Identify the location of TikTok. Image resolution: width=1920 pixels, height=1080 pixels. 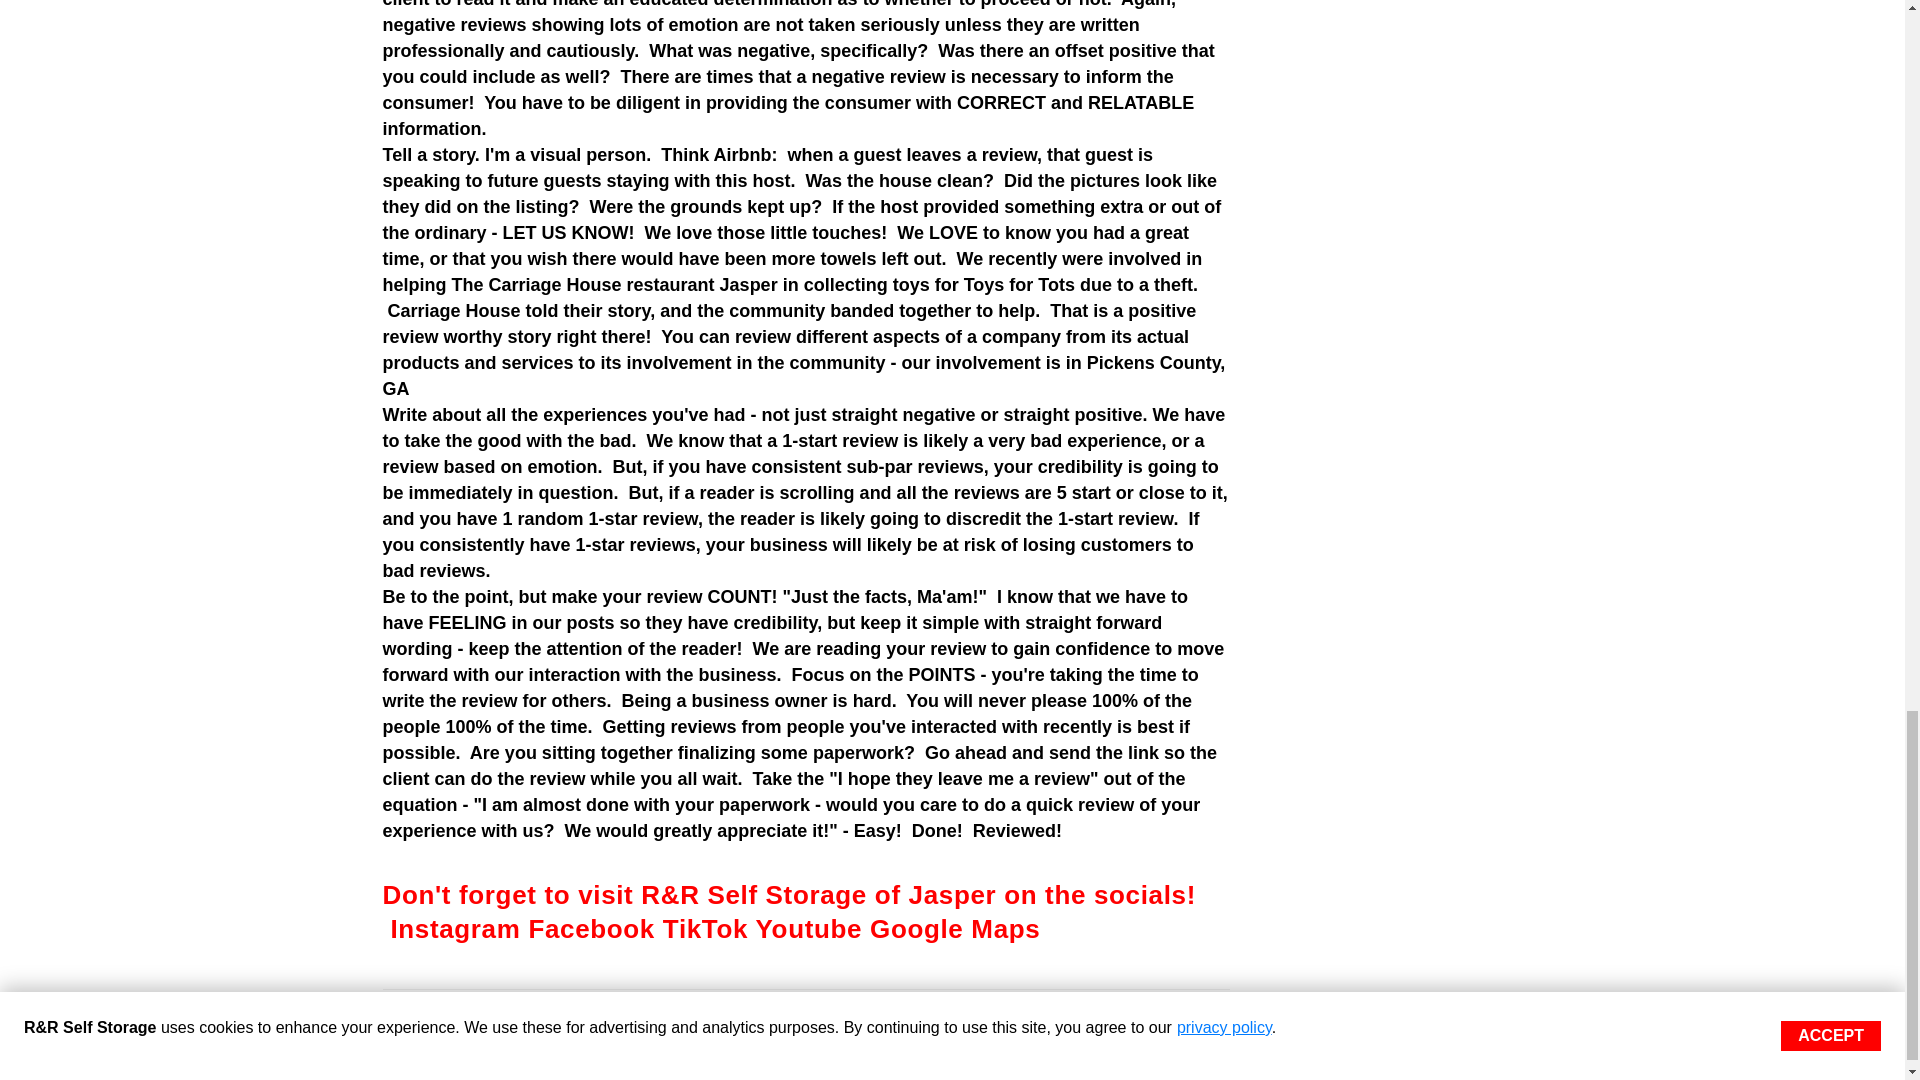
(705, 928).